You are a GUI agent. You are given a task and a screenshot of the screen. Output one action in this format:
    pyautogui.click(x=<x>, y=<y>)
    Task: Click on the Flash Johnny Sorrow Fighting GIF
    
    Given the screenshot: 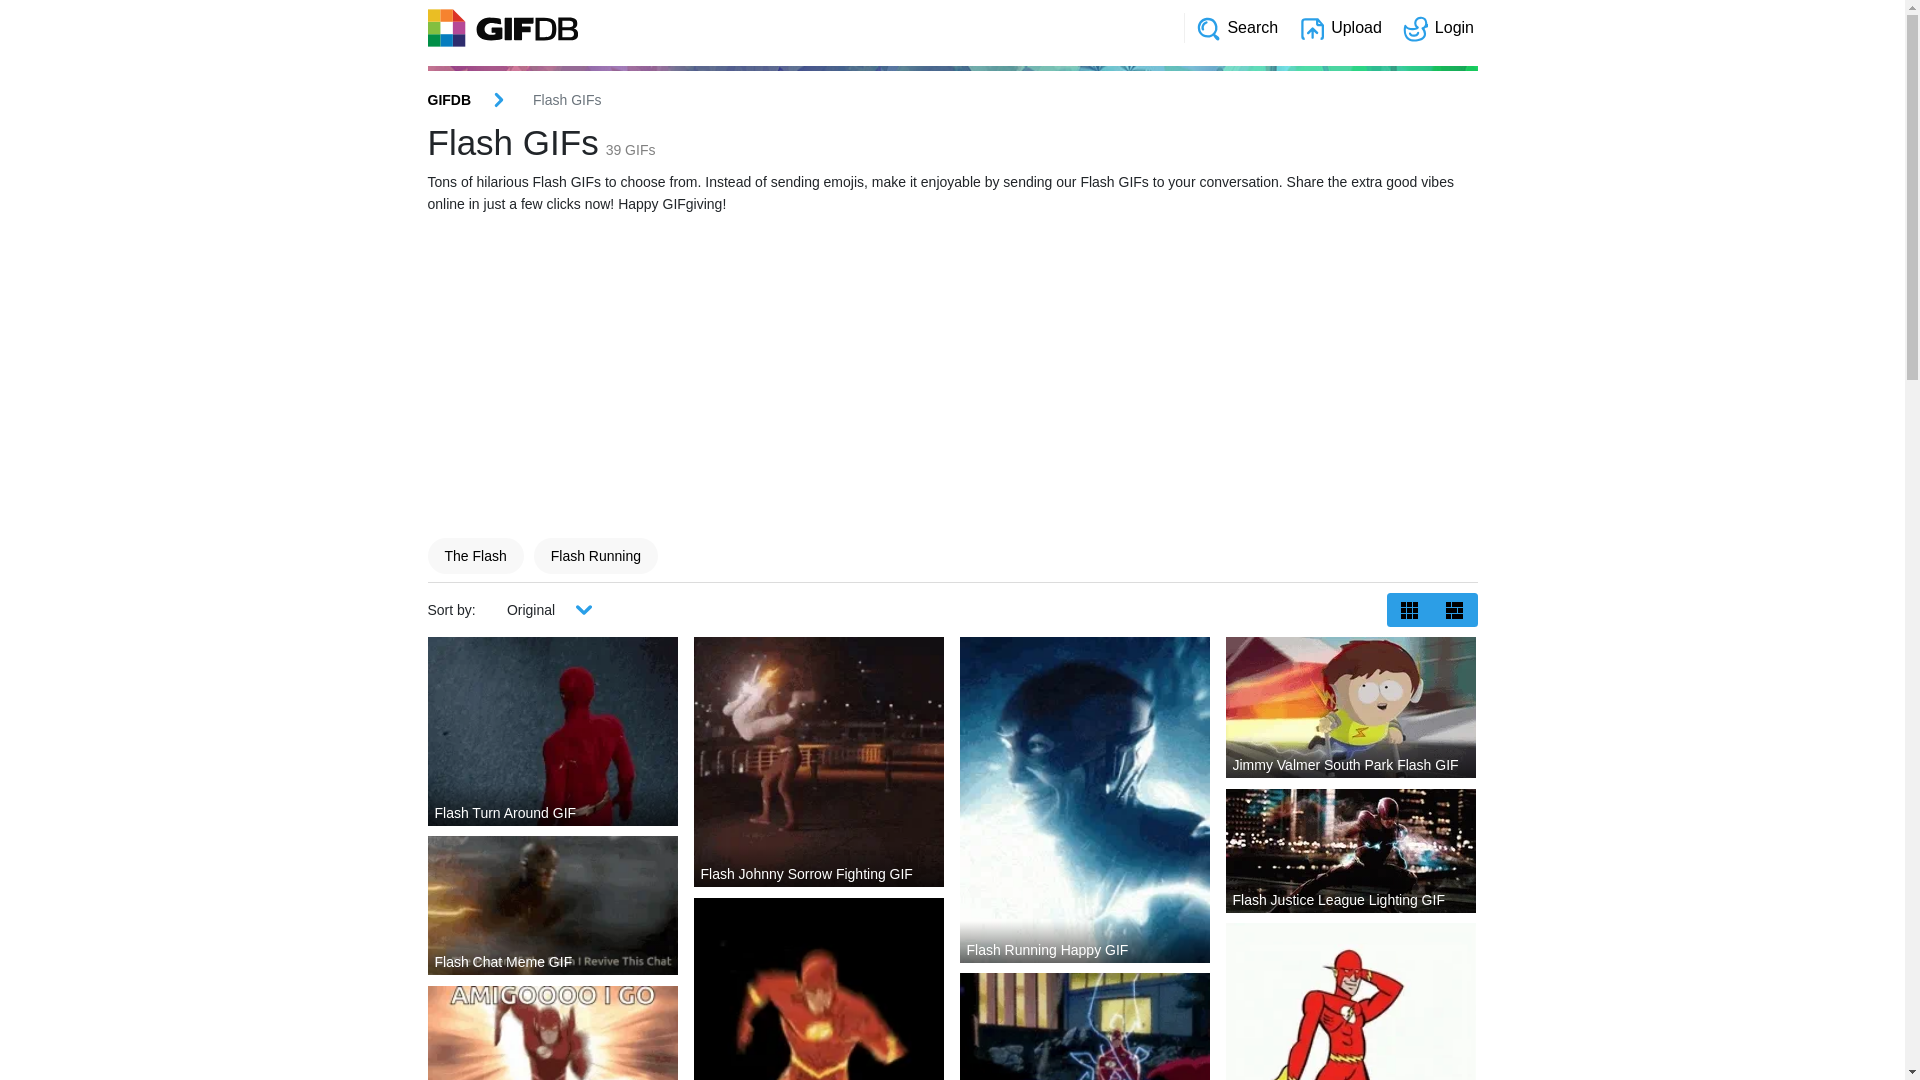 What is the action you would take?
    pyautogui.click(x=819, y=762)
    